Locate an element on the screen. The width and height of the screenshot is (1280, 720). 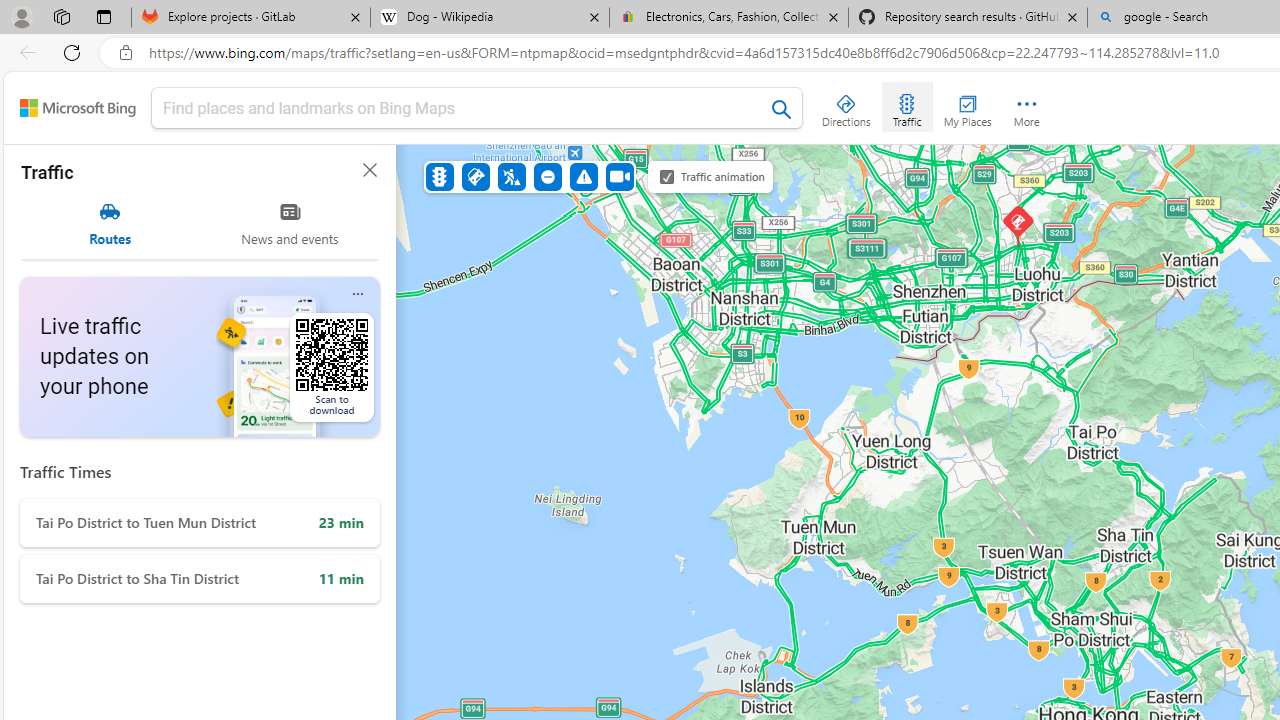
Traffic animation is located at coordinates (667, 176).